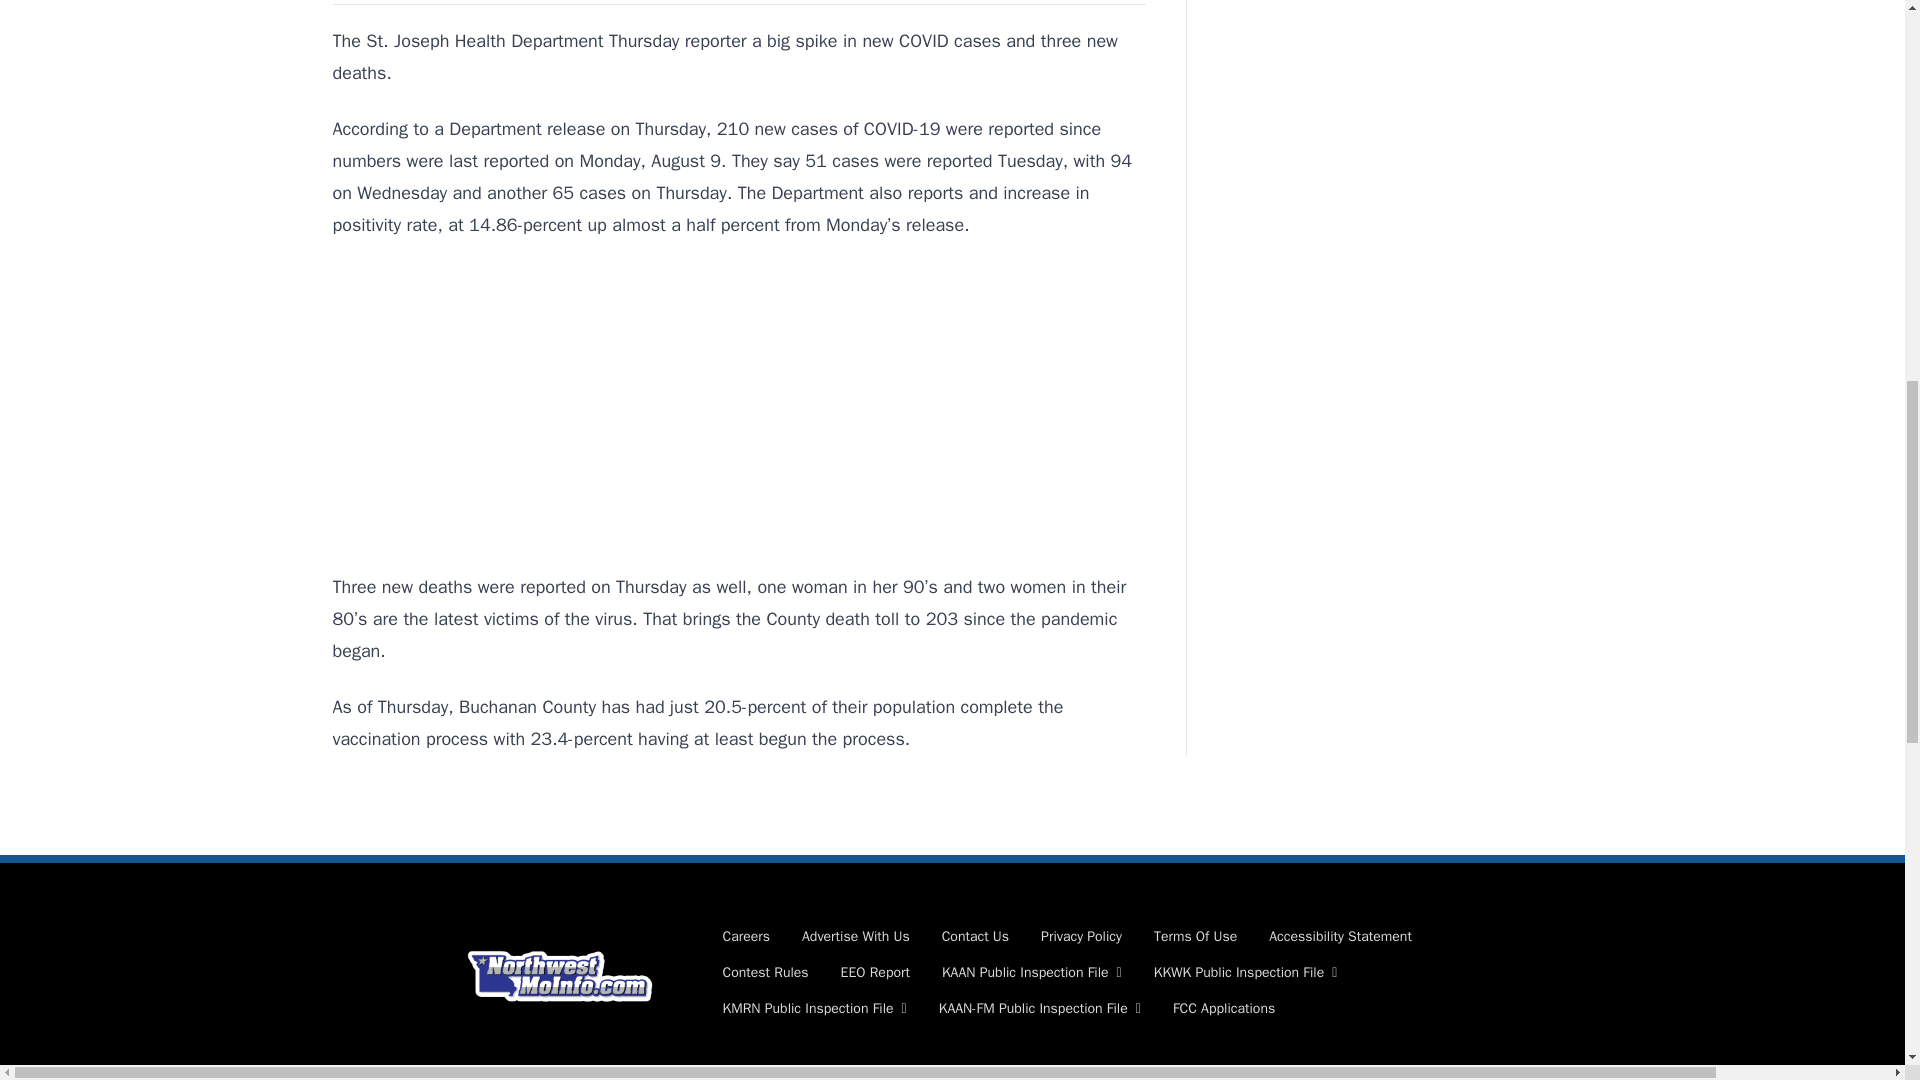 Image resolution: width=1920 pixels, height=1080 pixels. Describe the element at coordinates (738, 406) in the screenshot. I see `3rd party ad content` at that location.